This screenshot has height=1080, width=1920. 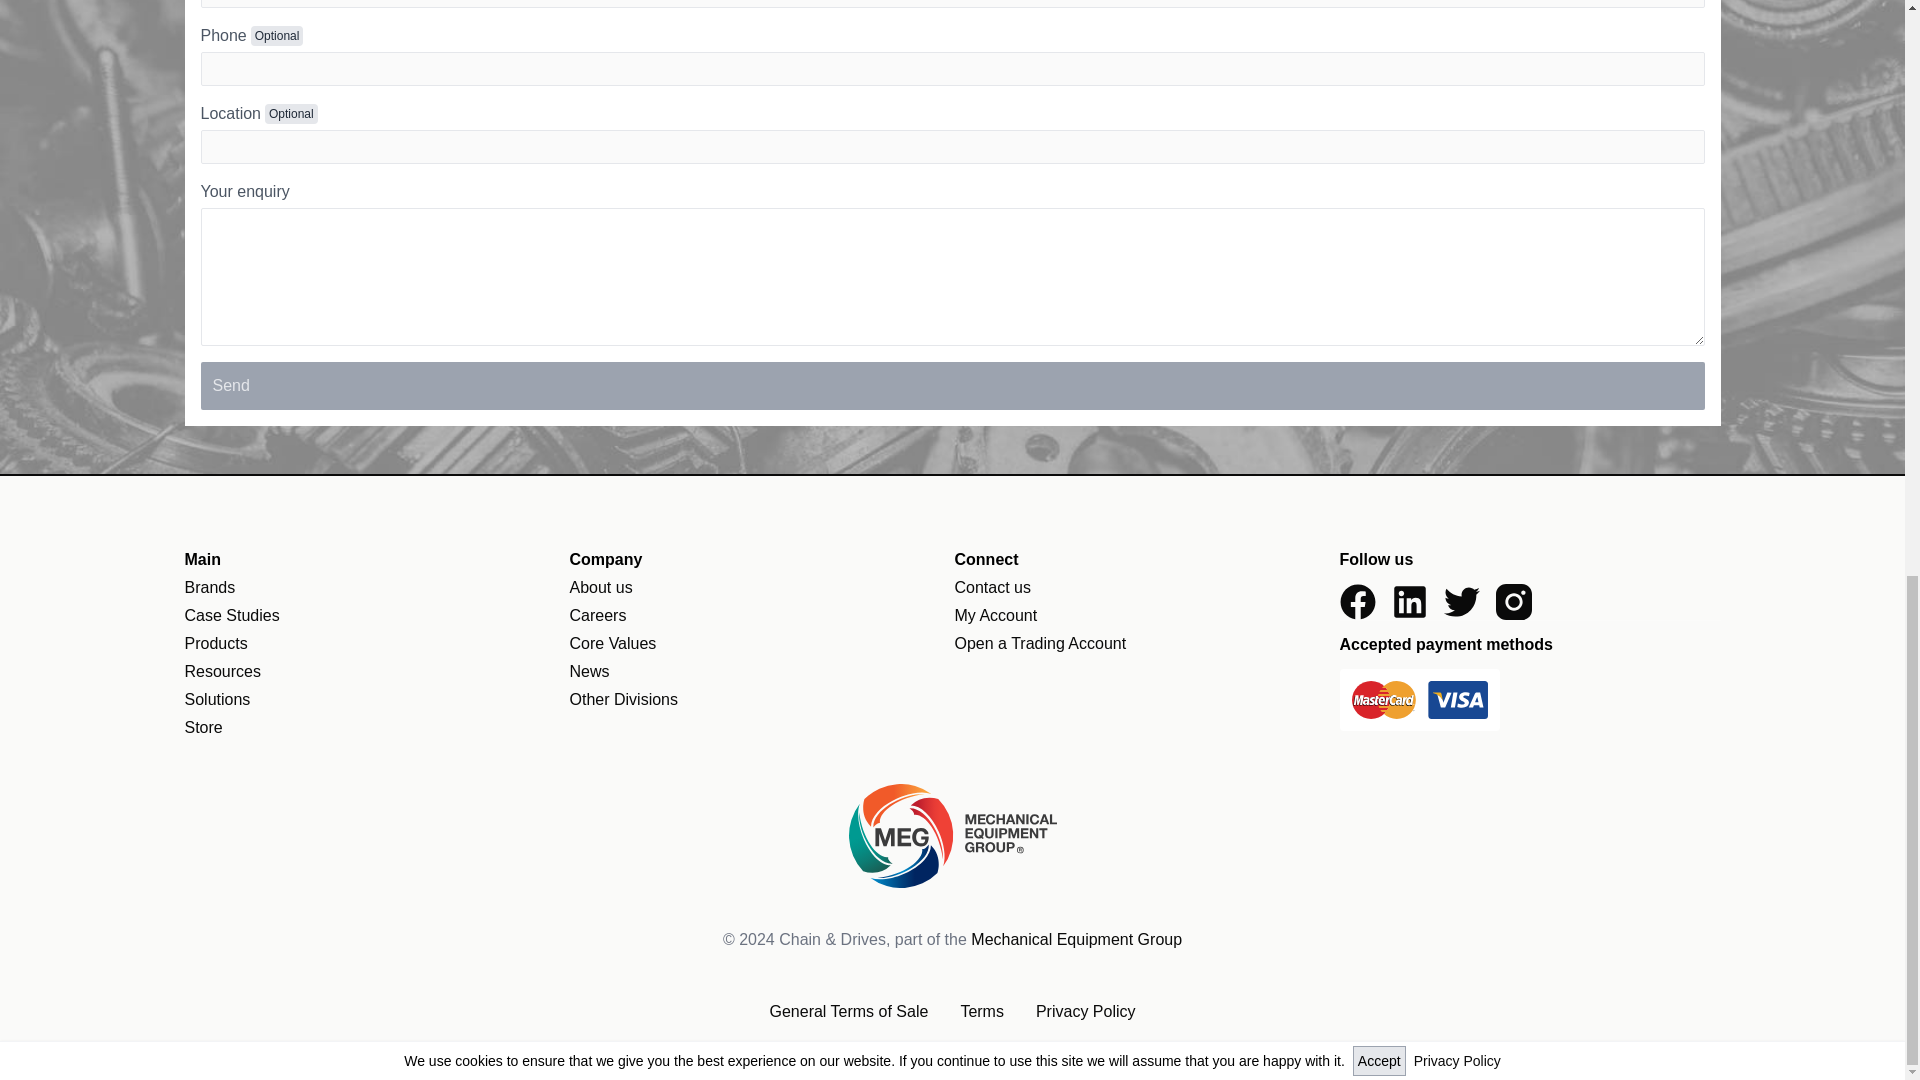 What do you see at coordinates (216, 644) in the screenshot?
I see `Products` at bounding box center [216, 644].